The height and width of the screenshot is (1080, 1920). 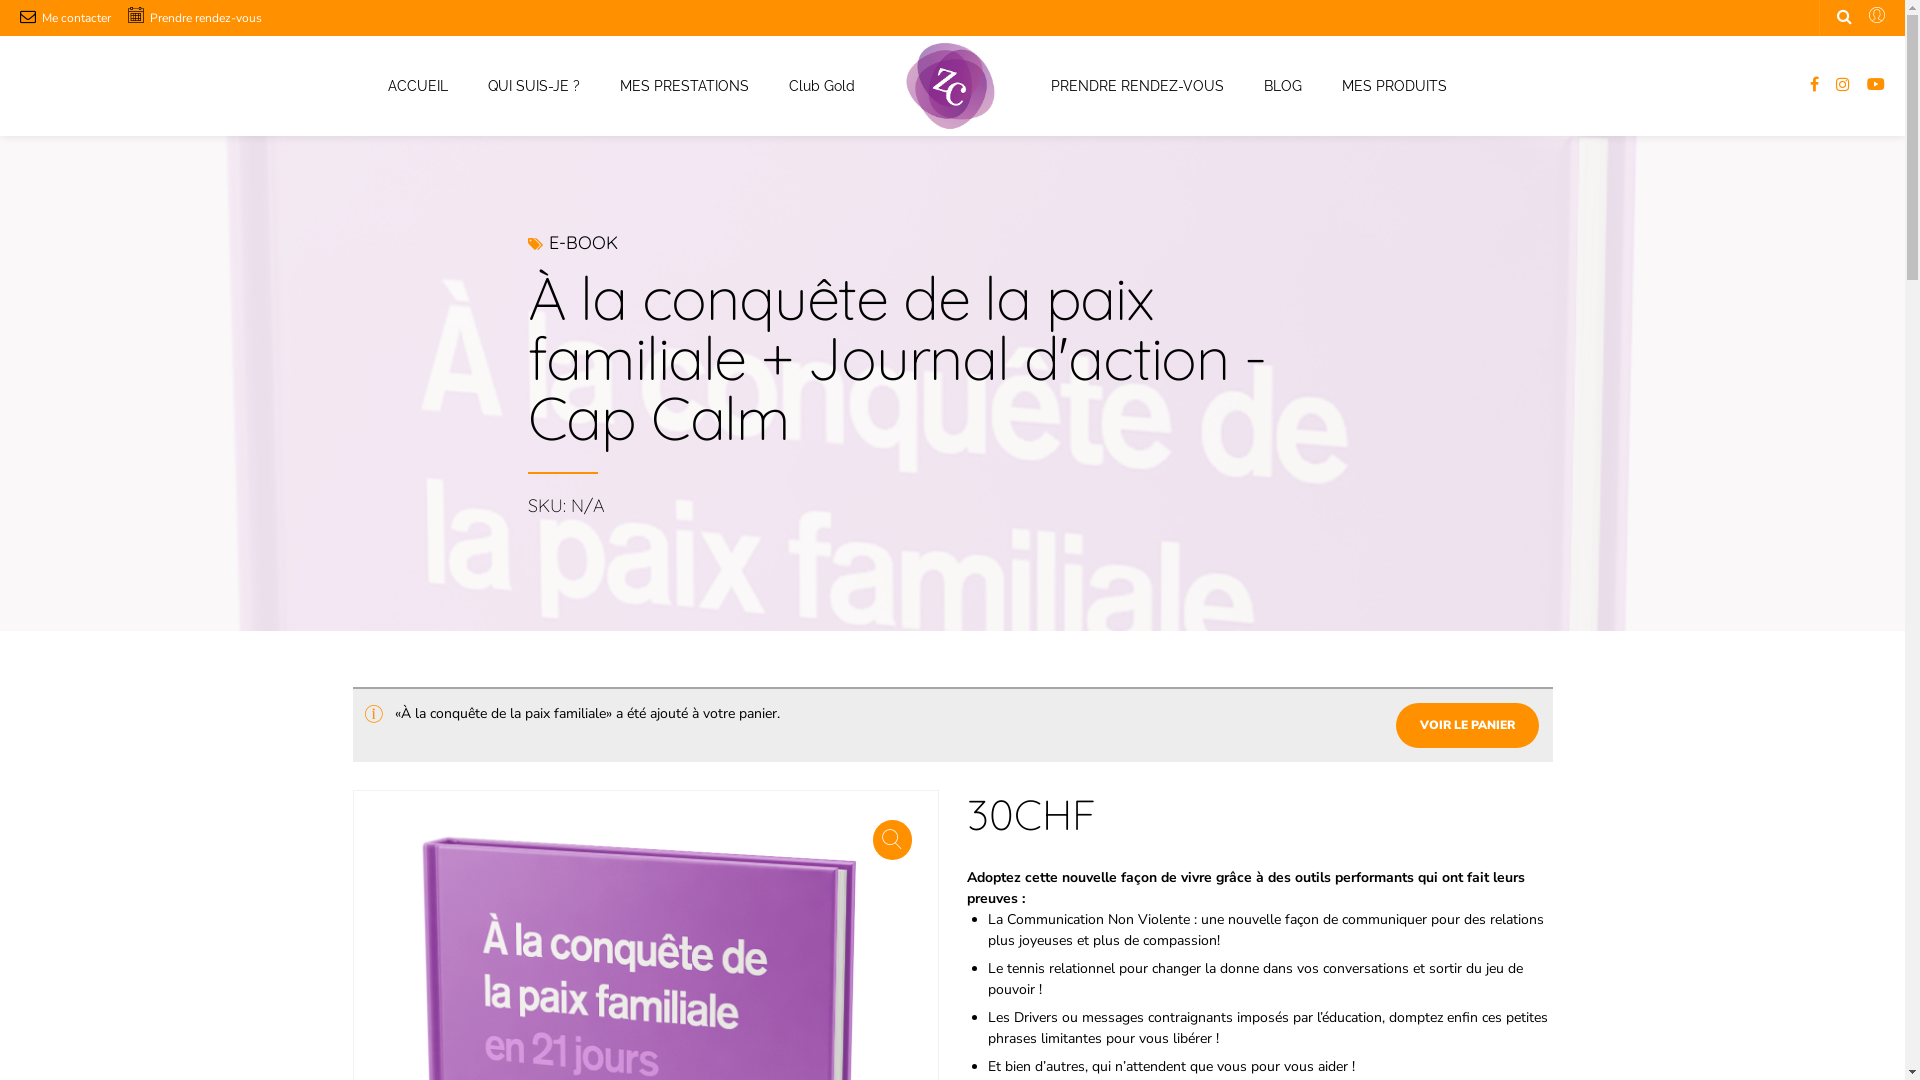 I want to click on Club Gold, so click(x=821, y=86).